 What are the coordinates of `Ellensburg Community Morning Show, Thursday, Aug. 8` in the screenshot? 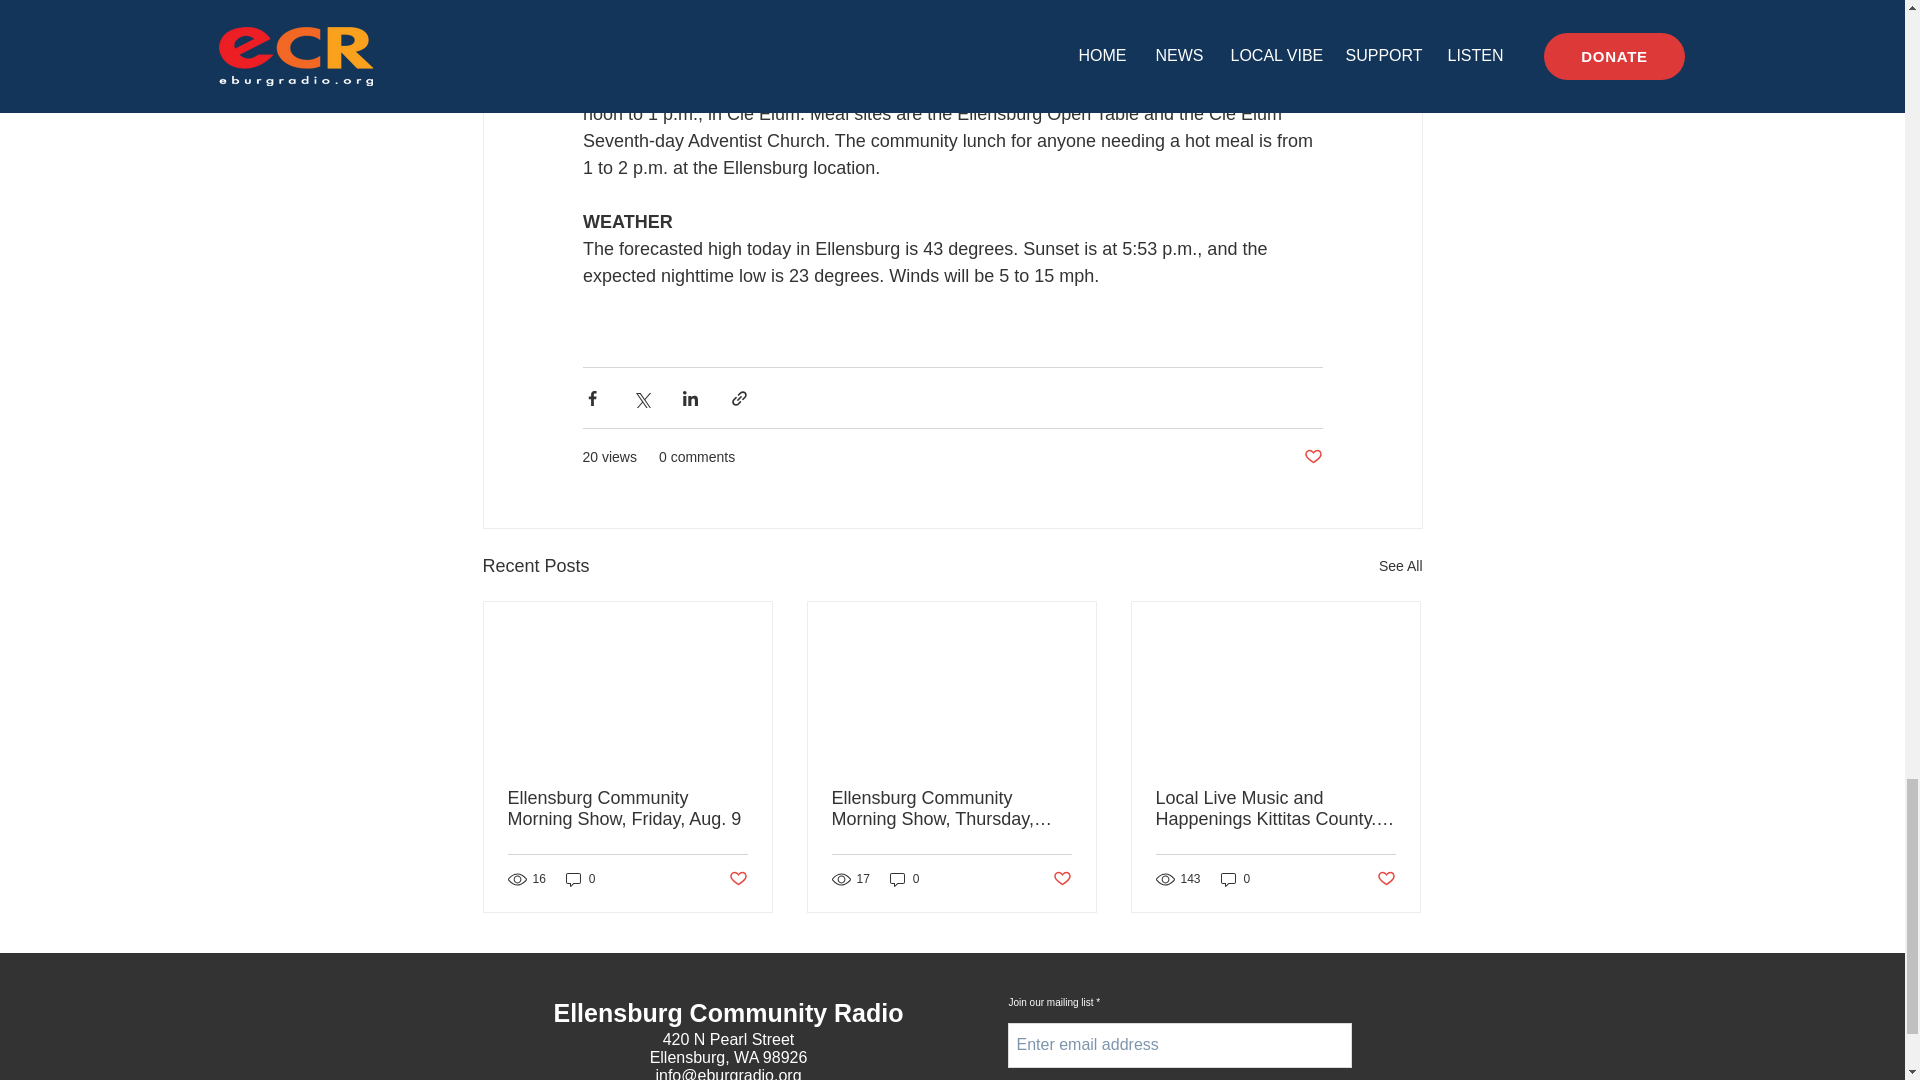 It's located at (951, 809).